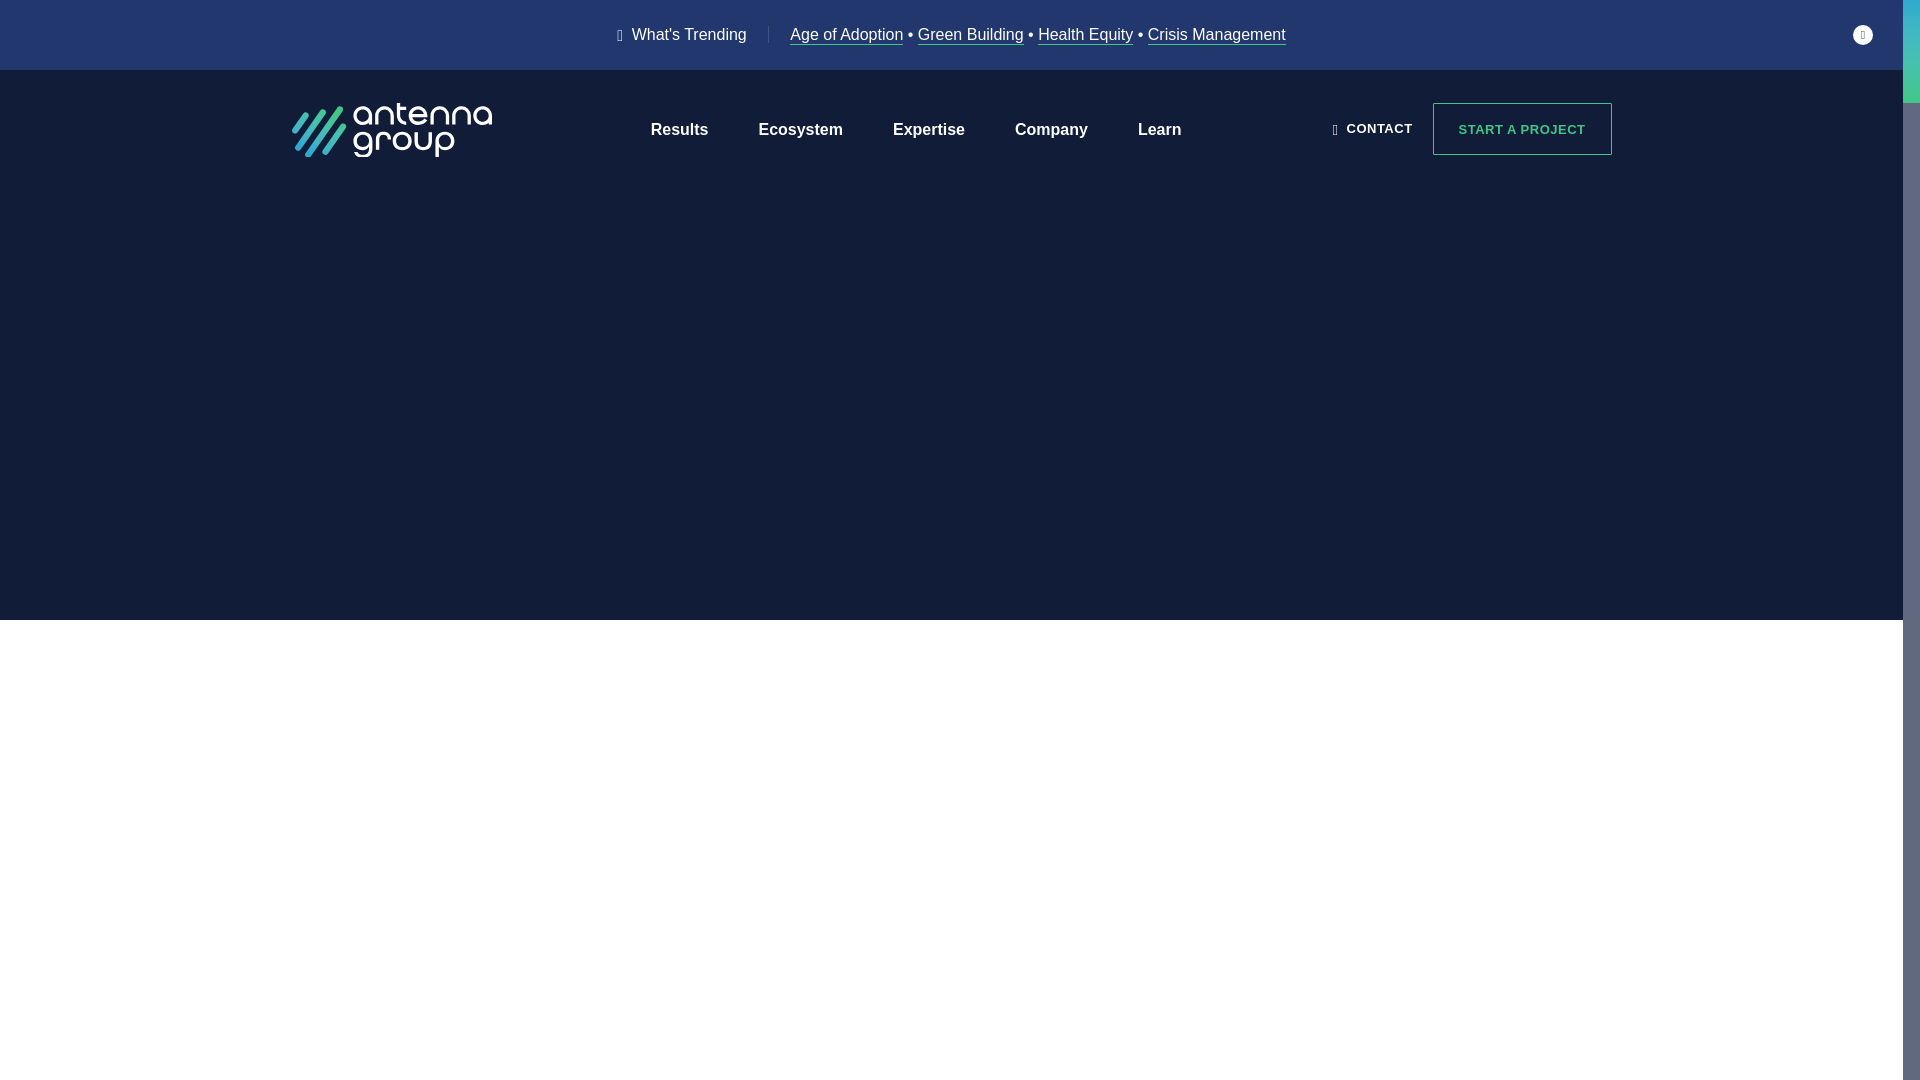  Describe the element at coordinates (1160, 130) in the screenshot. I see `Learn` at that location.